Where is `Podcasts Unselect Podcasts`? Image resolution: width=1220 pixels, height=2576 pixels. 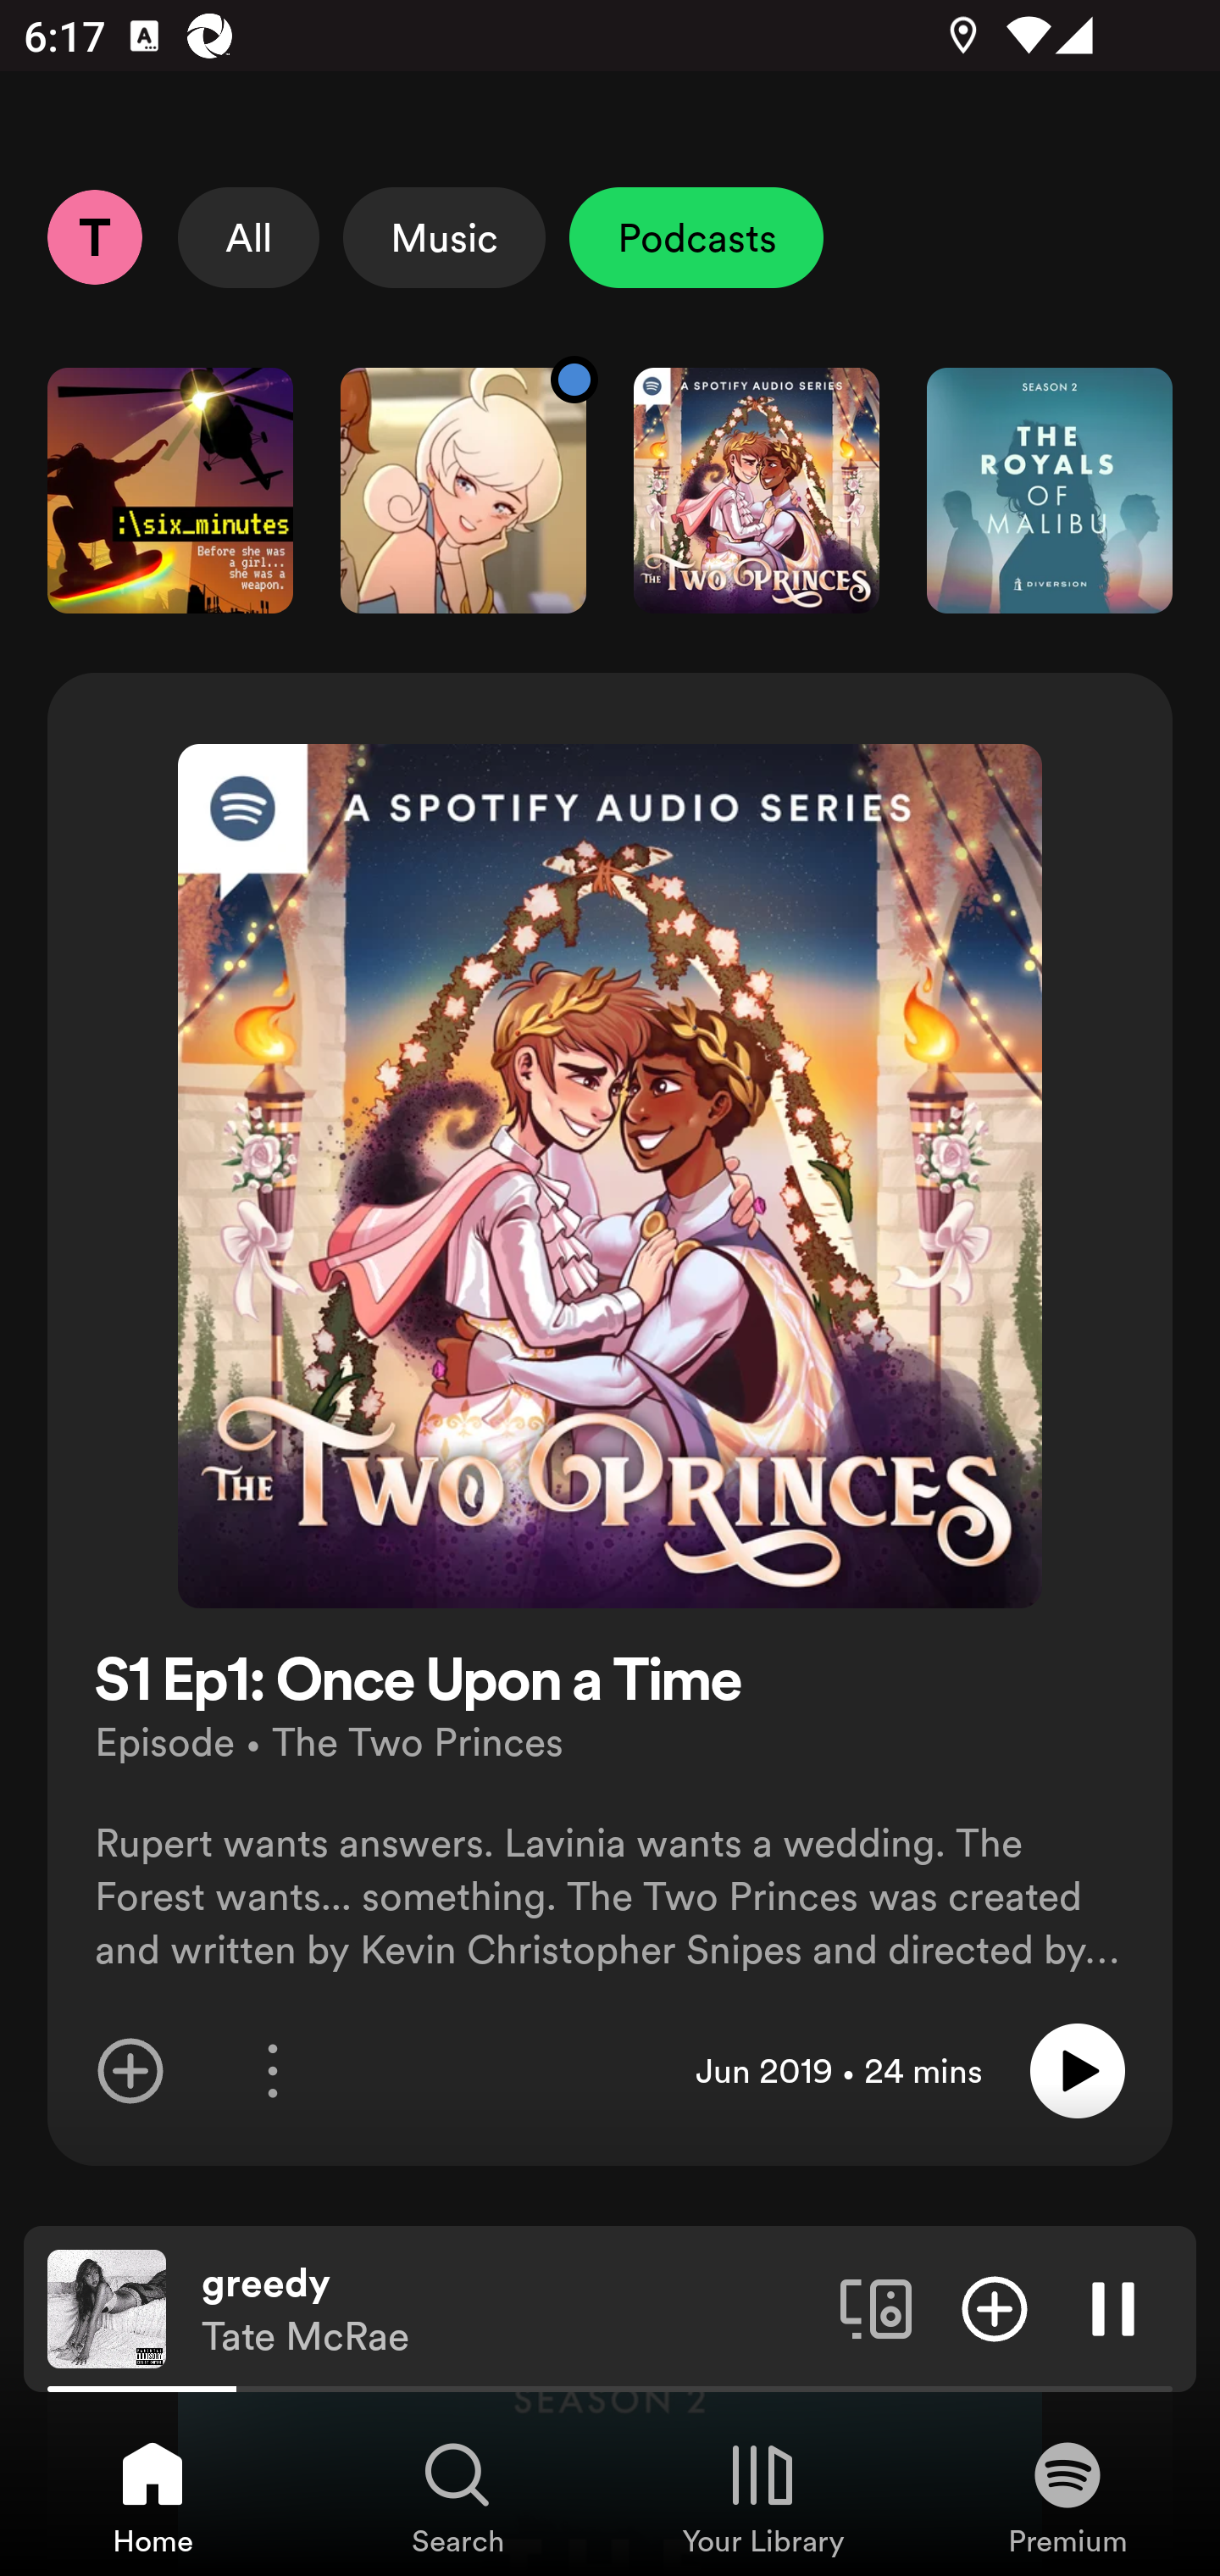
Podcasts Unselect Podcasts is located at coordinates (696, 237).